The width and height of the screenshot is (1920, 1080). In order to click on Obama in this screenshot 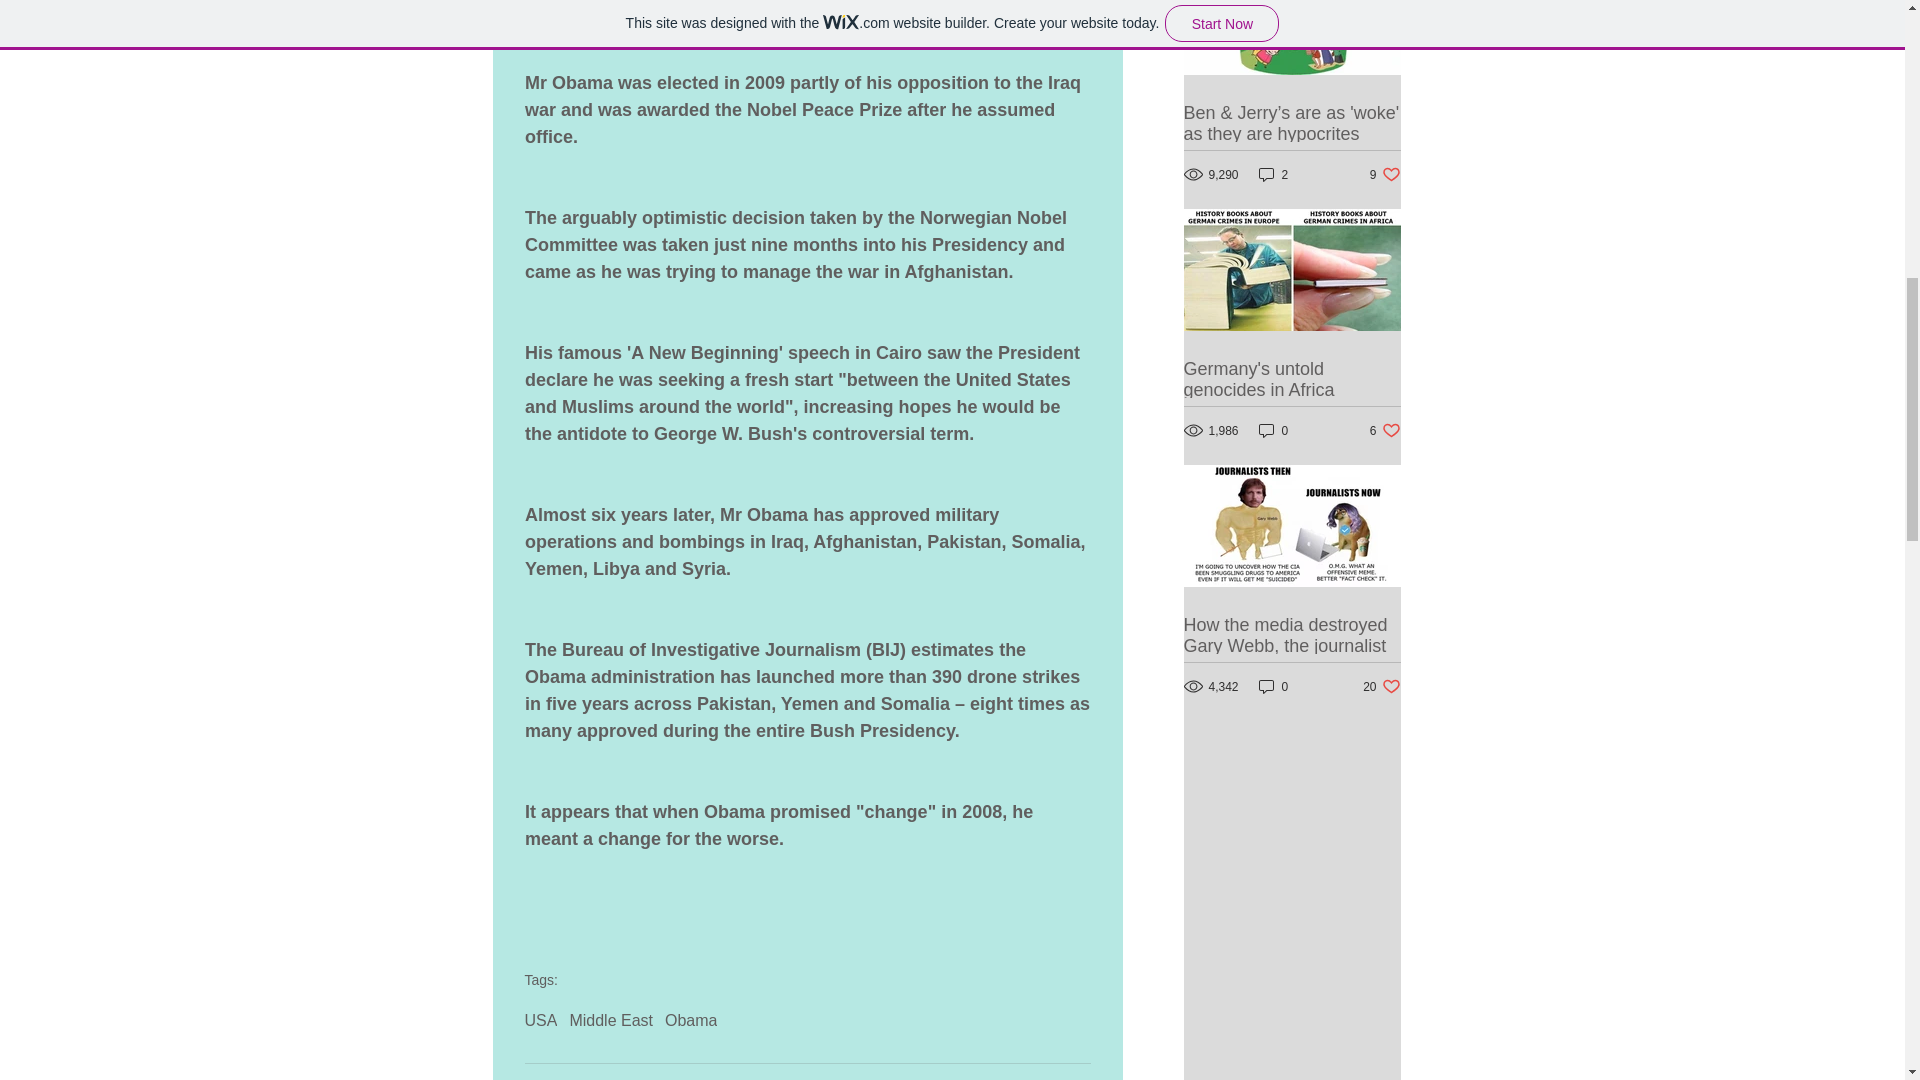, I will do `click(690, 1020)`.